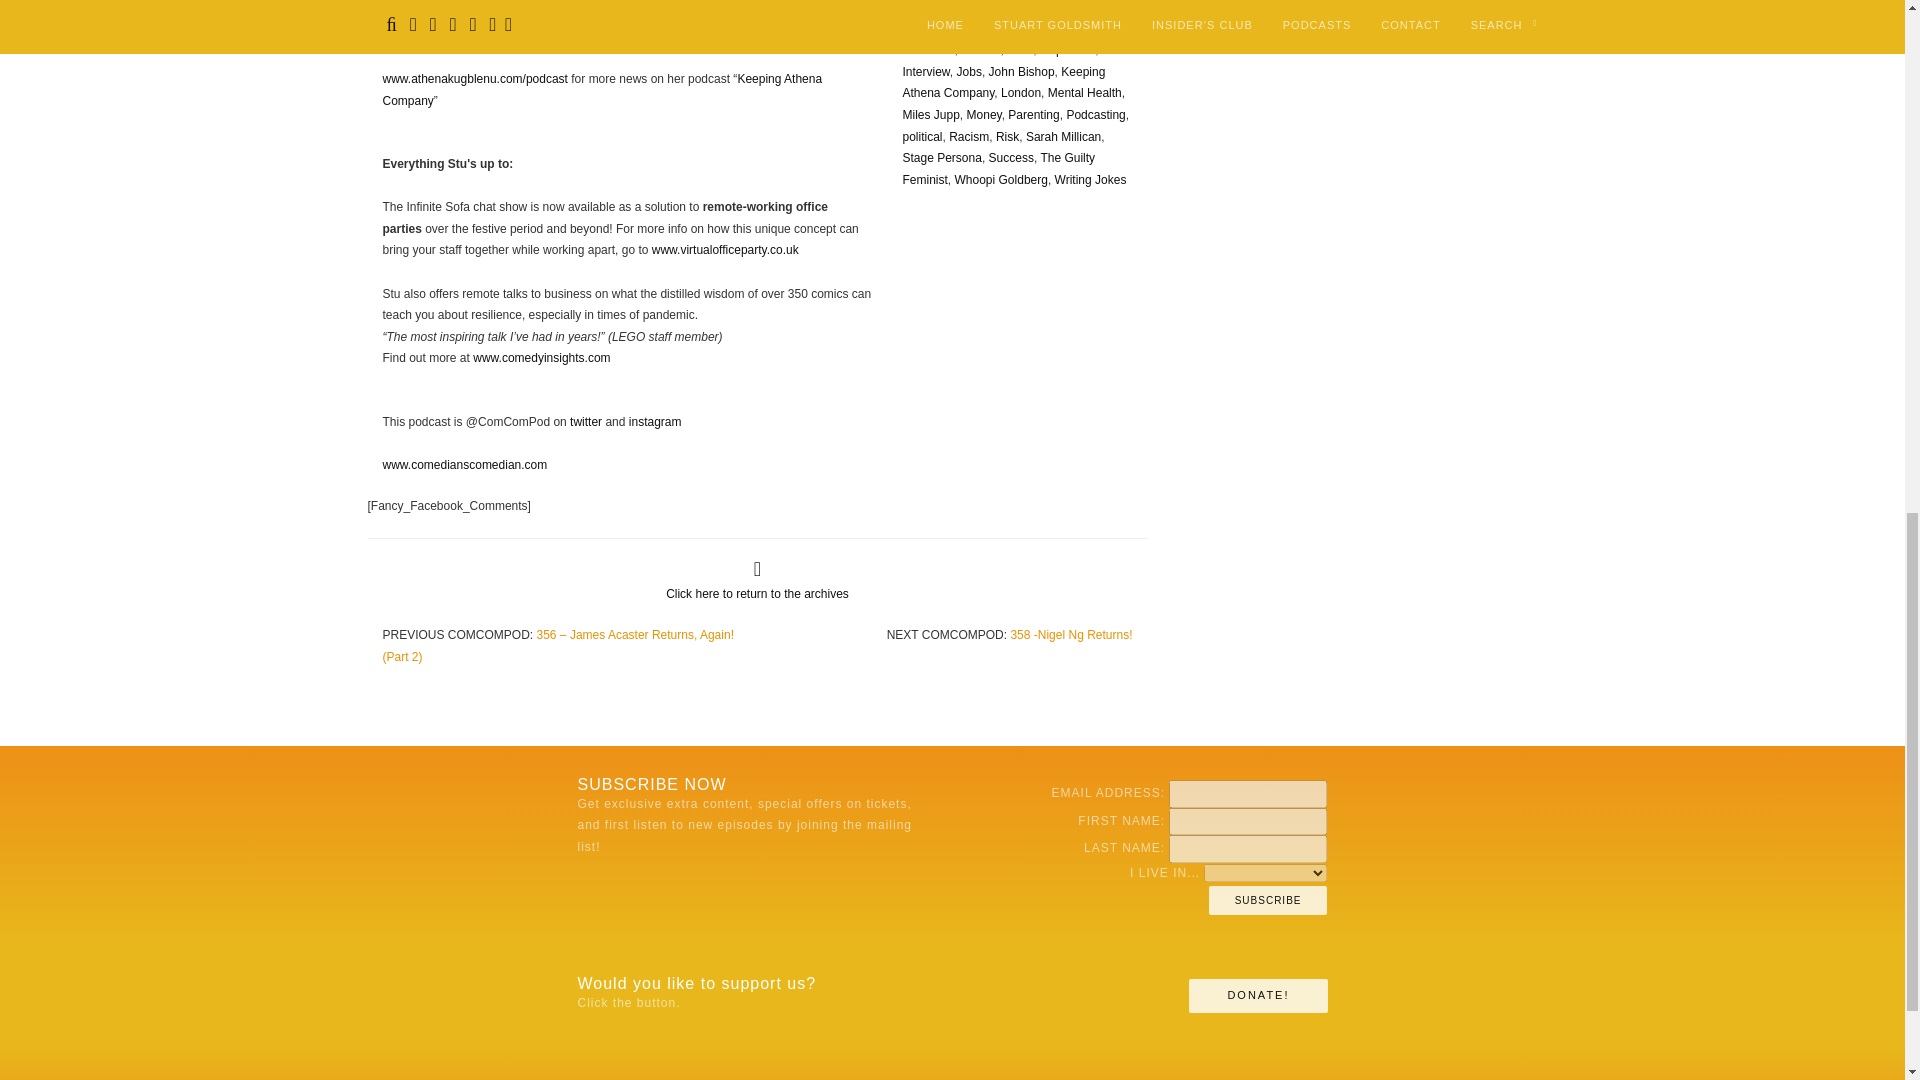 This screenshot has width=1920, height=1080. What do you see at coordinates (655, 421) in the screenshot?
I see `instagram` at bounding box center [655, 421].